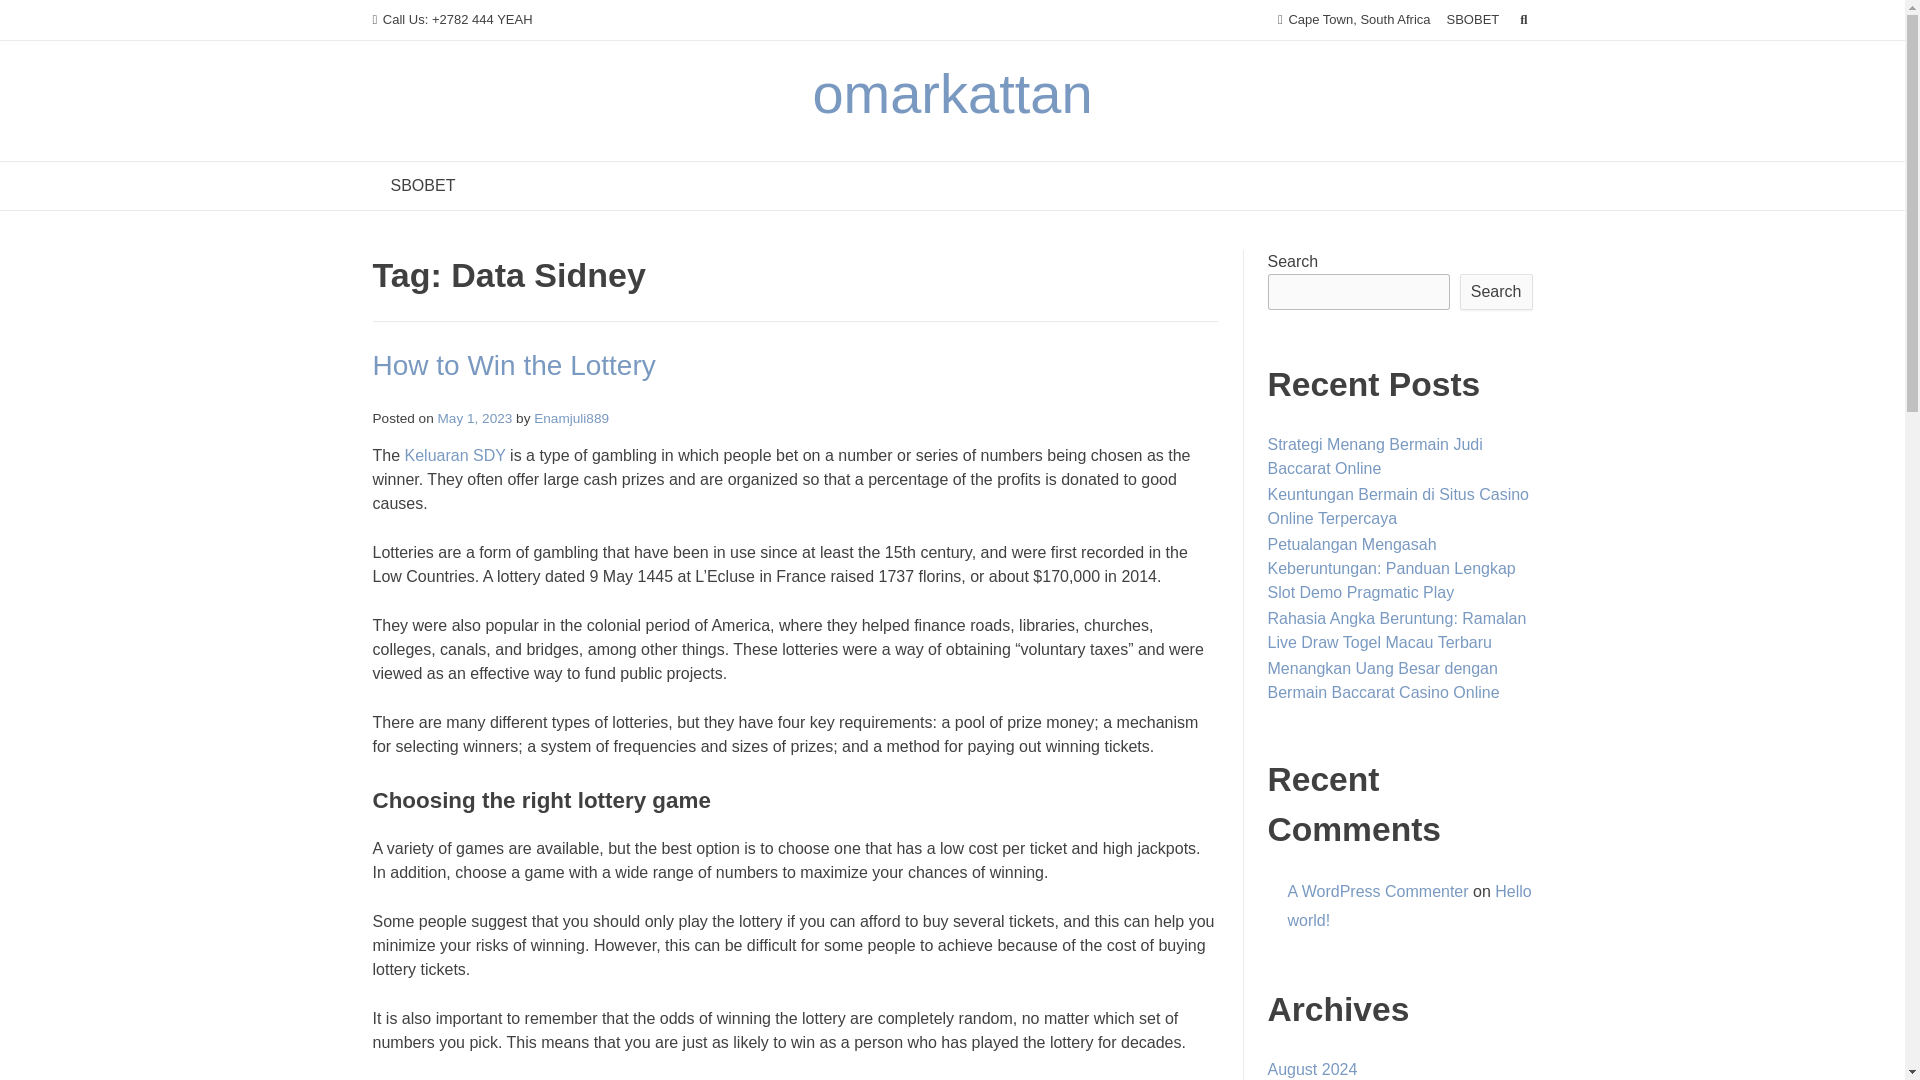 The image size is (1920, 1080). What do you see at coordinates (422, 186) in the screenshot?
I see `SBOBET` at bounding box center [422, 186].